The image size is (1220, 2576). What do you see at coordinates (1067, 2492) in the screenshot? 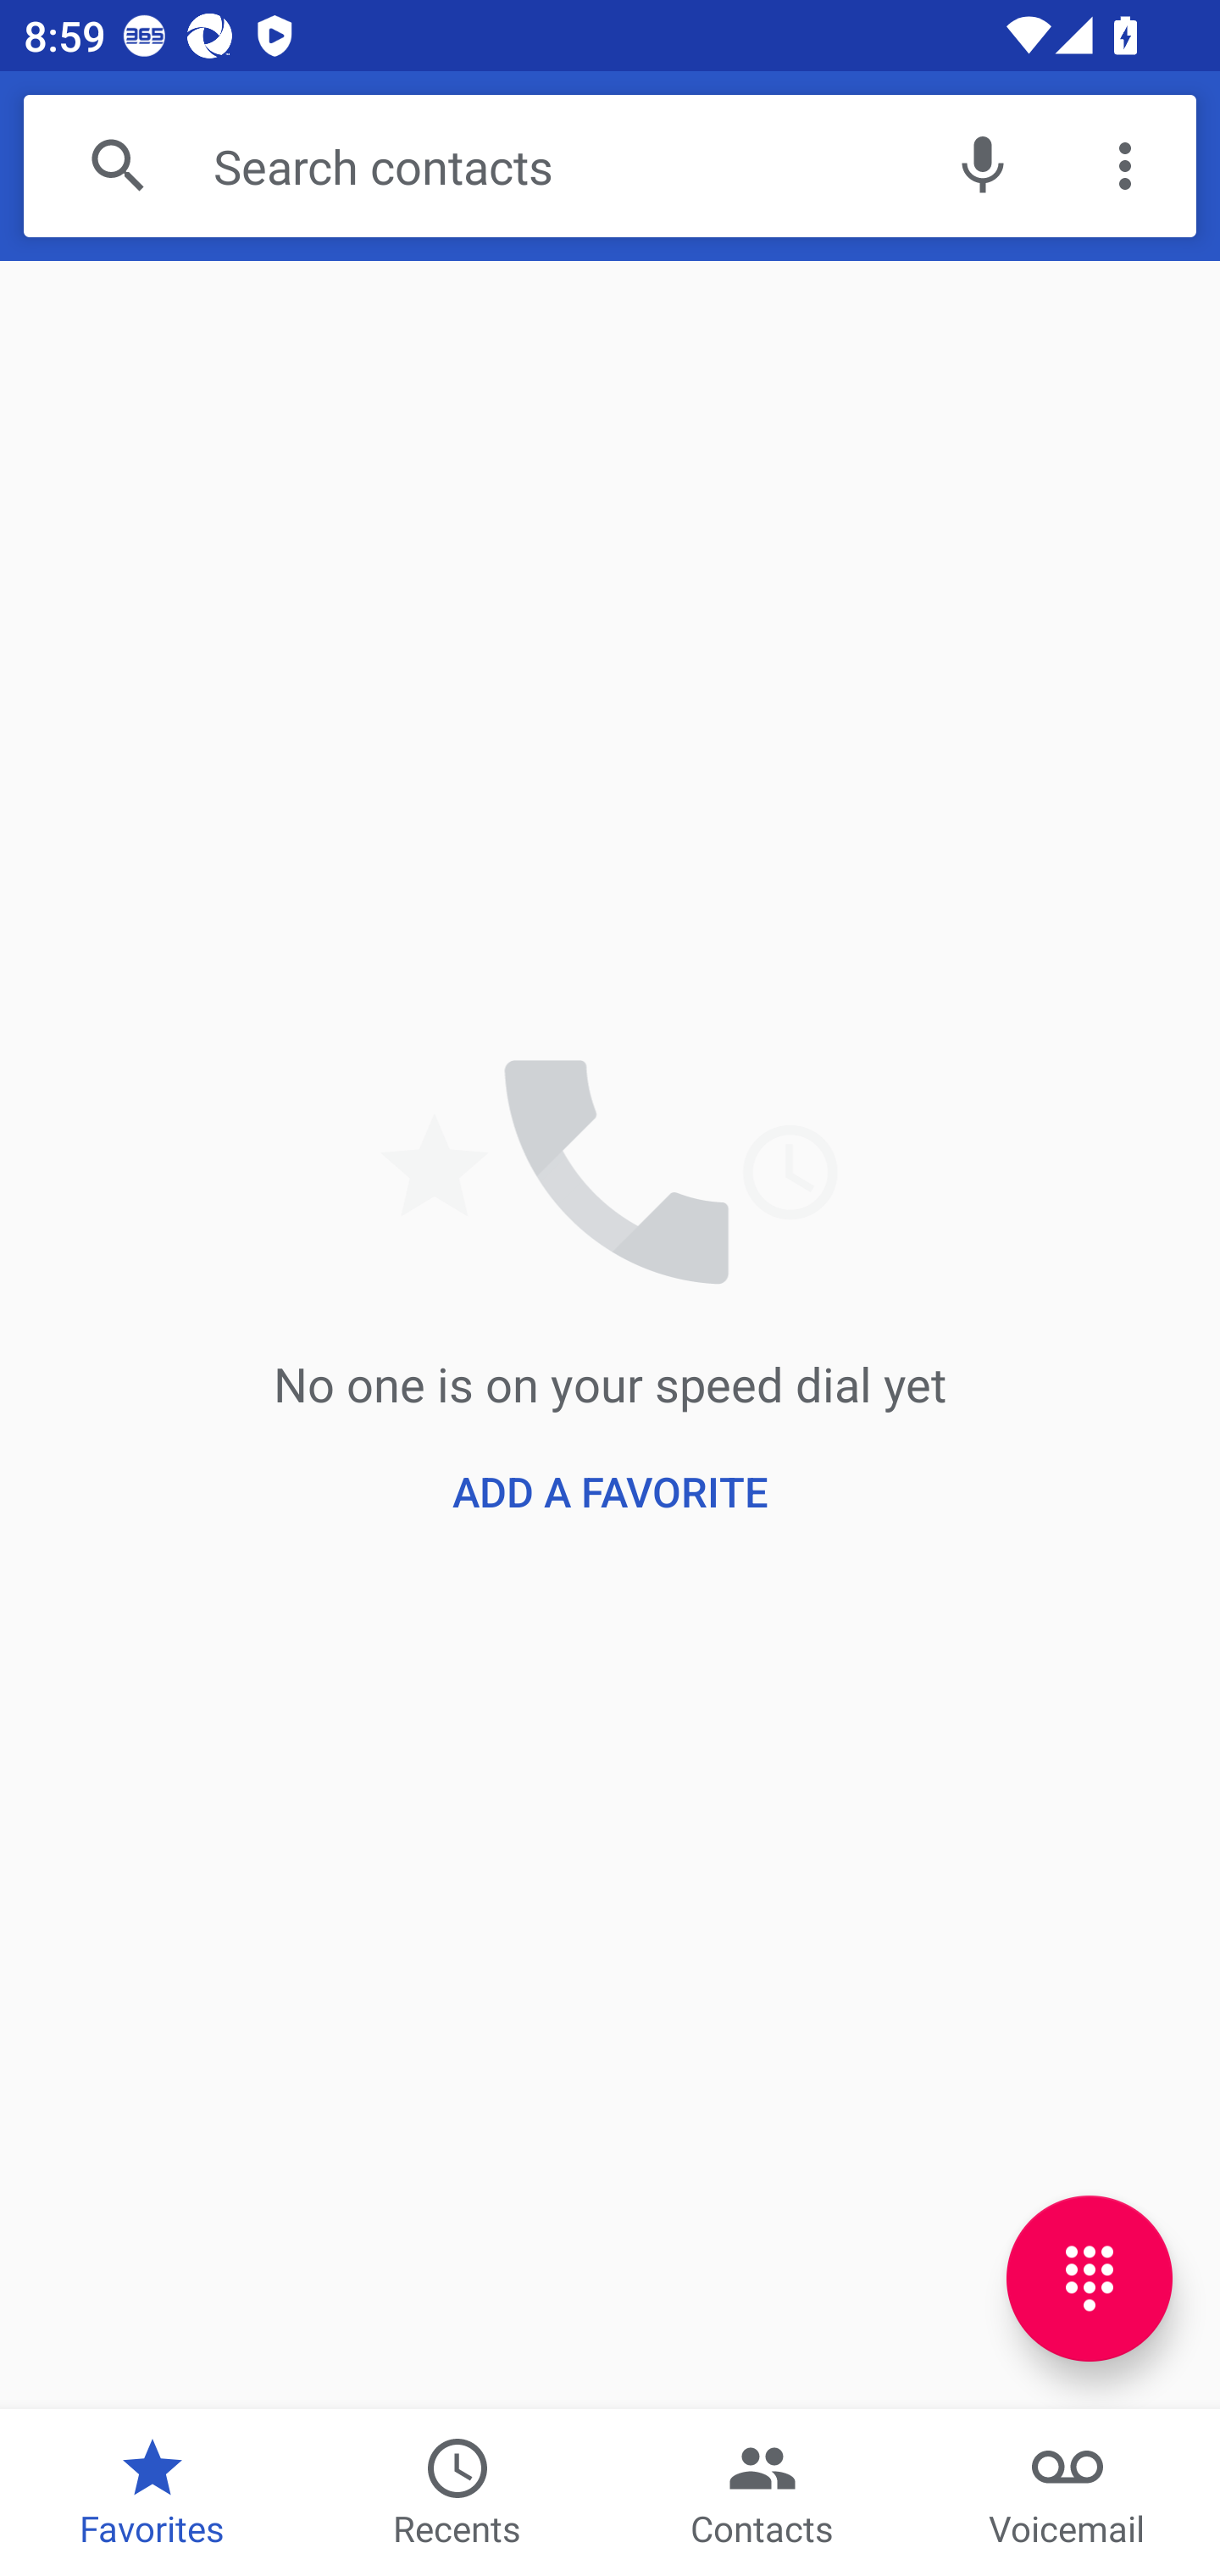
I see `Voicemail` at bounding box center [1067, 2492].